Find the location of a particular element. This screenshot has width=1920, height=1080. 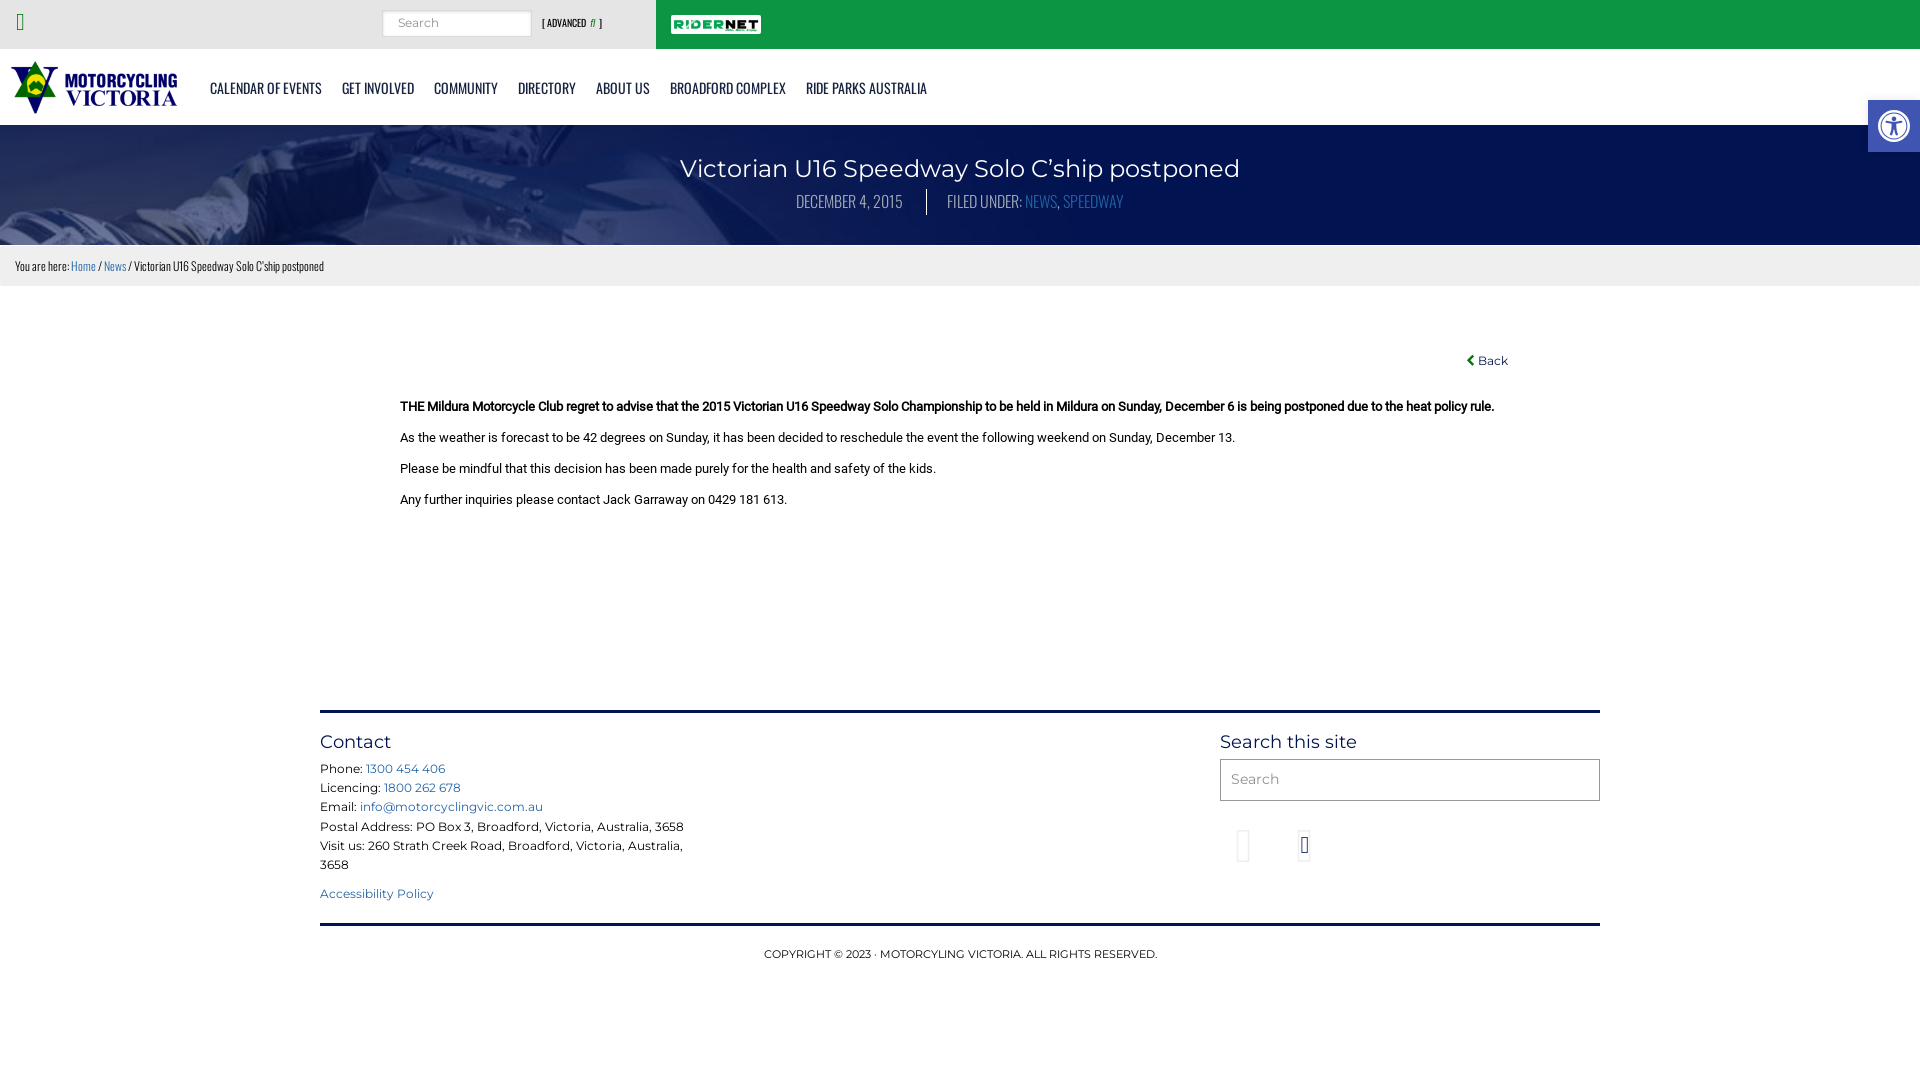

News is located at coordinates (115, 266).